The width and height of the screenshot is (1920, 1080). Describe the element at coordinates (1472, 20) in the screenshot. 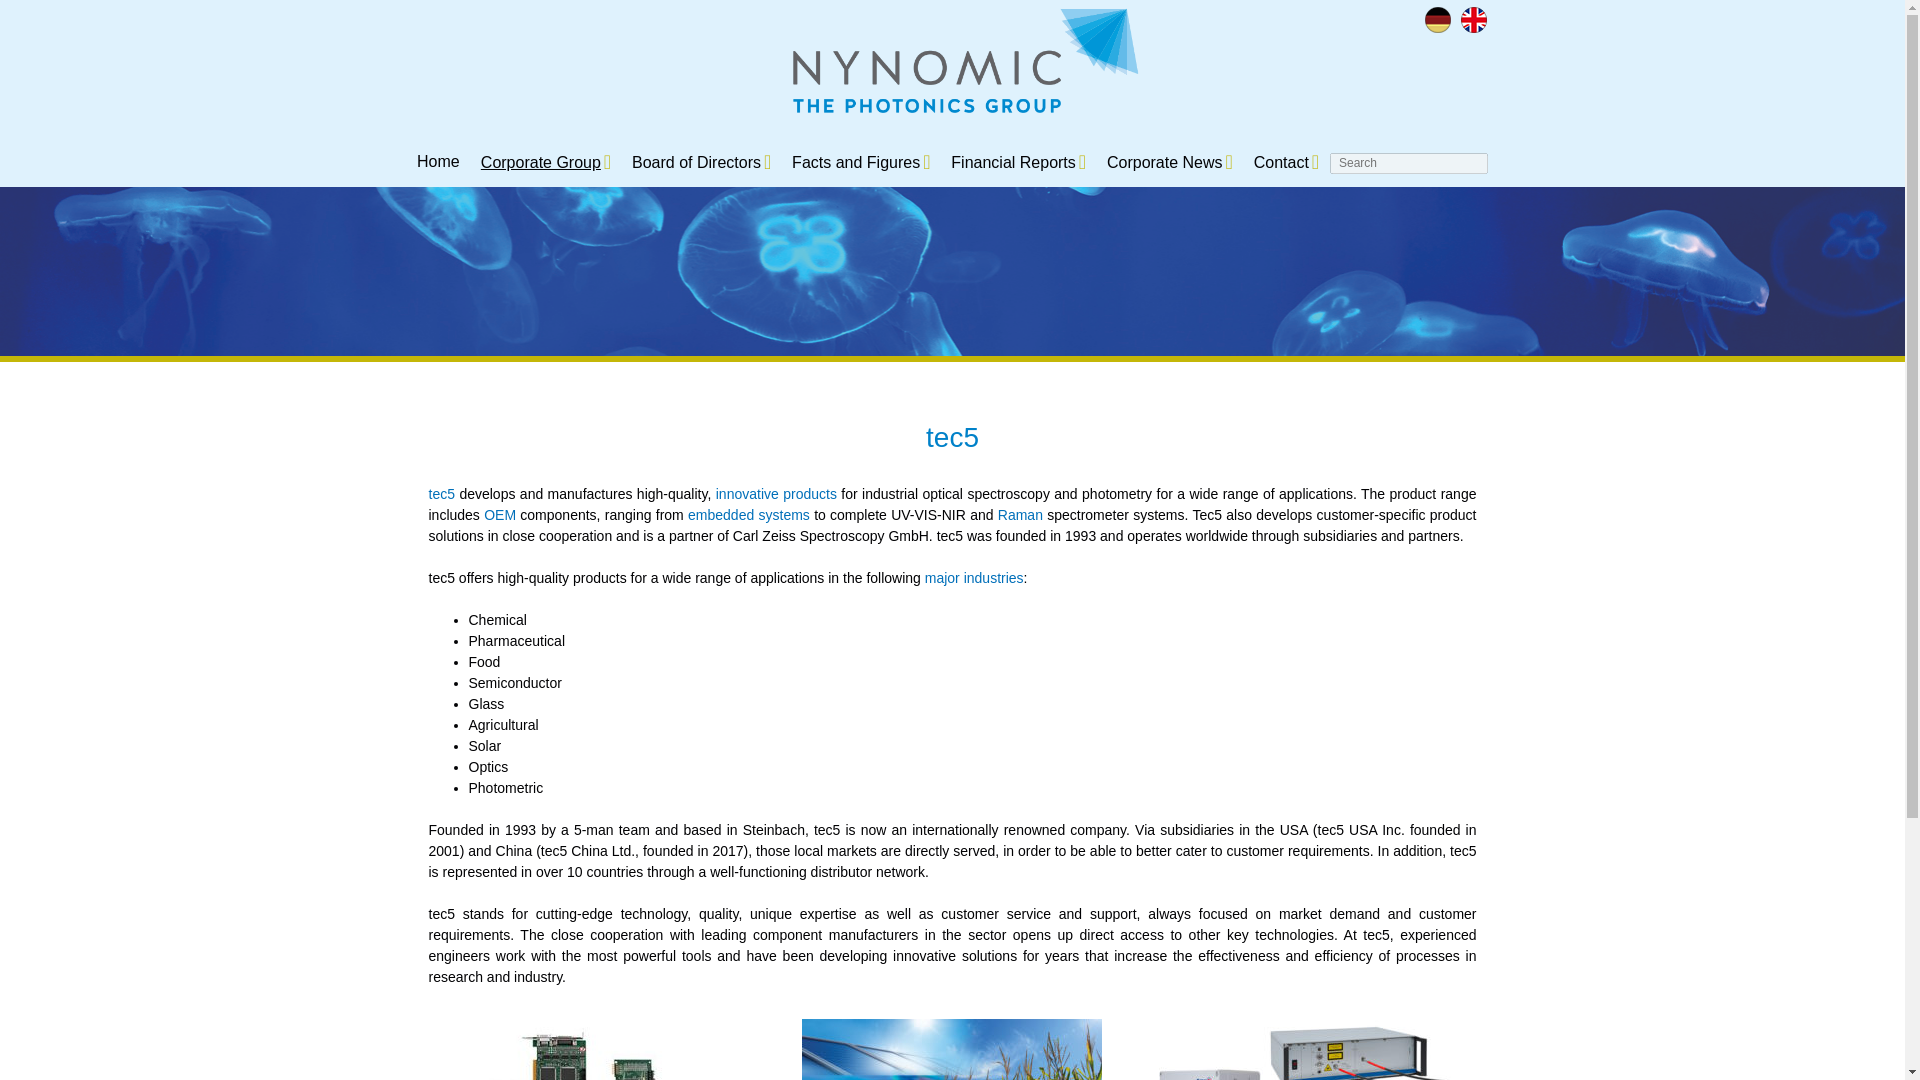

I see `EN` at that location.